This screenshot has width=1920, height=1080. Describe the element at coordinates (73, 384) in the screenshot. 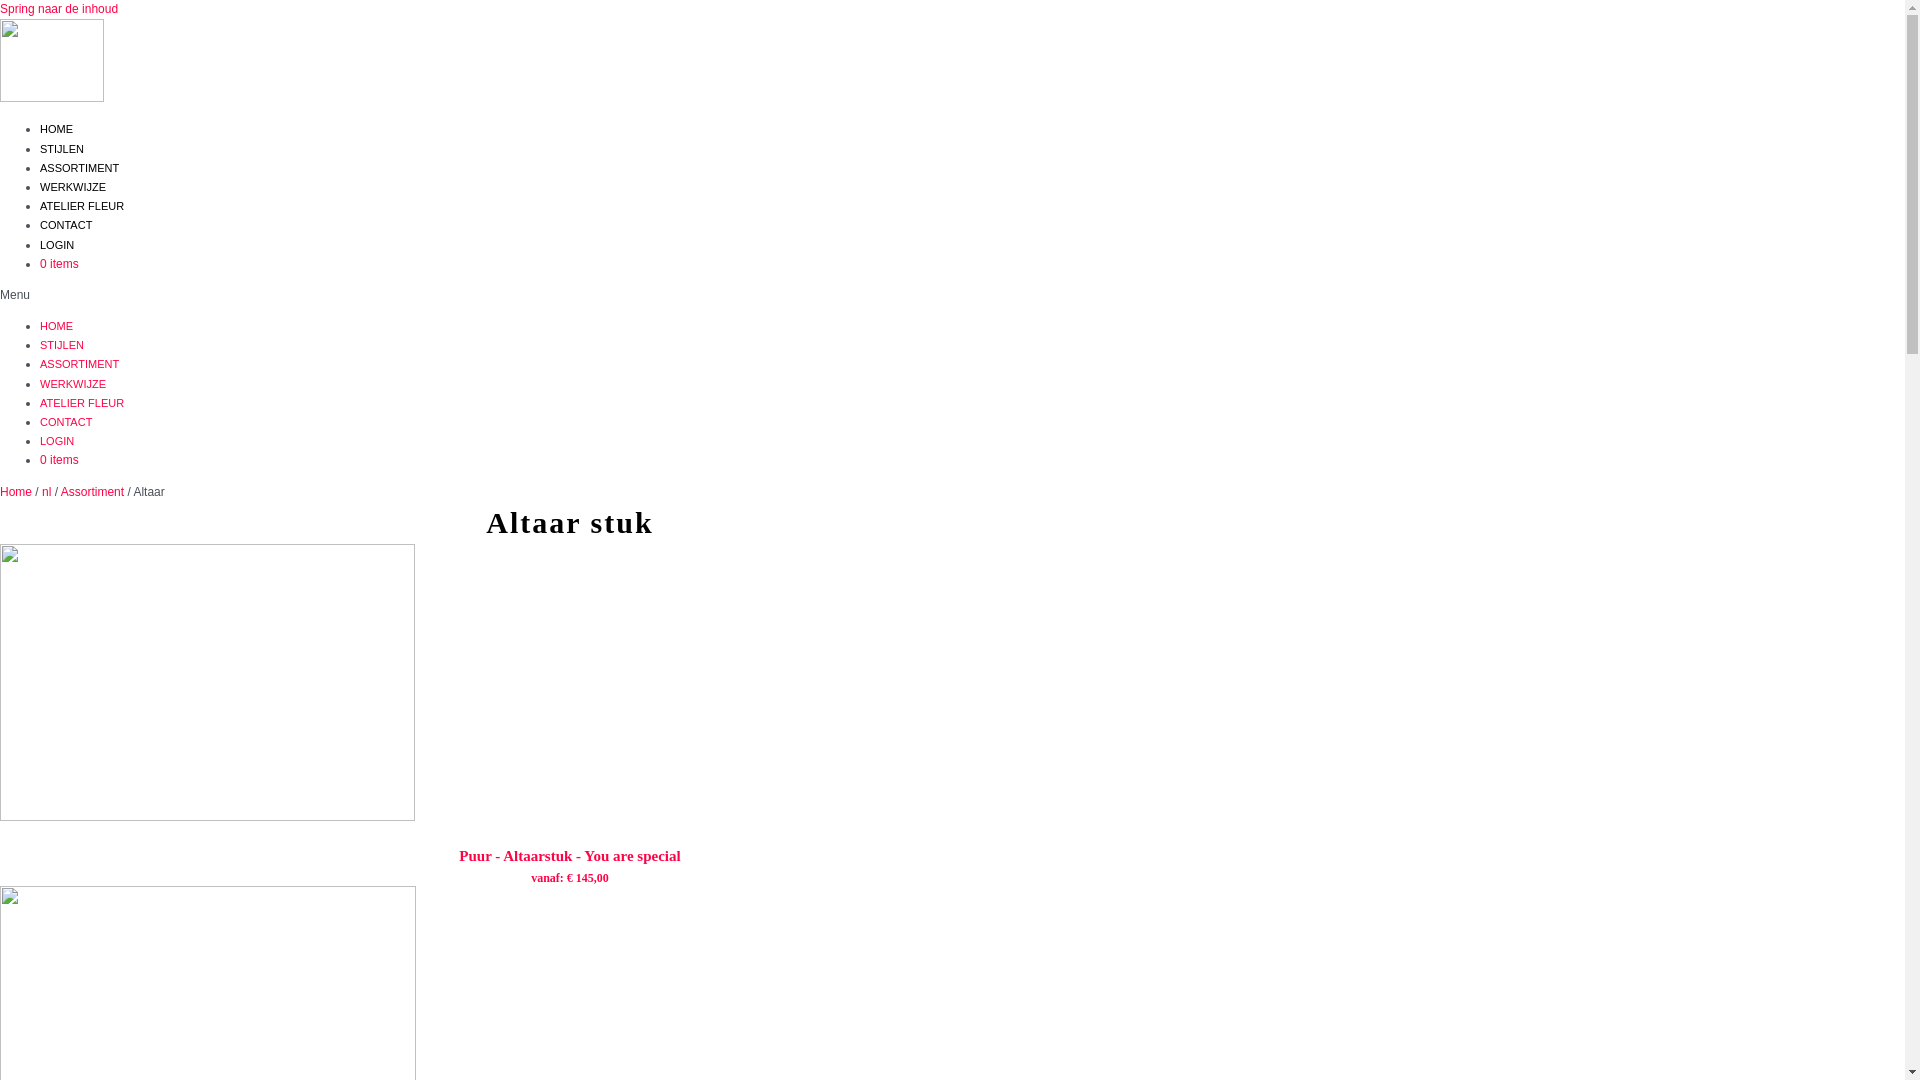

I see `WERKWIJZE` at that location.